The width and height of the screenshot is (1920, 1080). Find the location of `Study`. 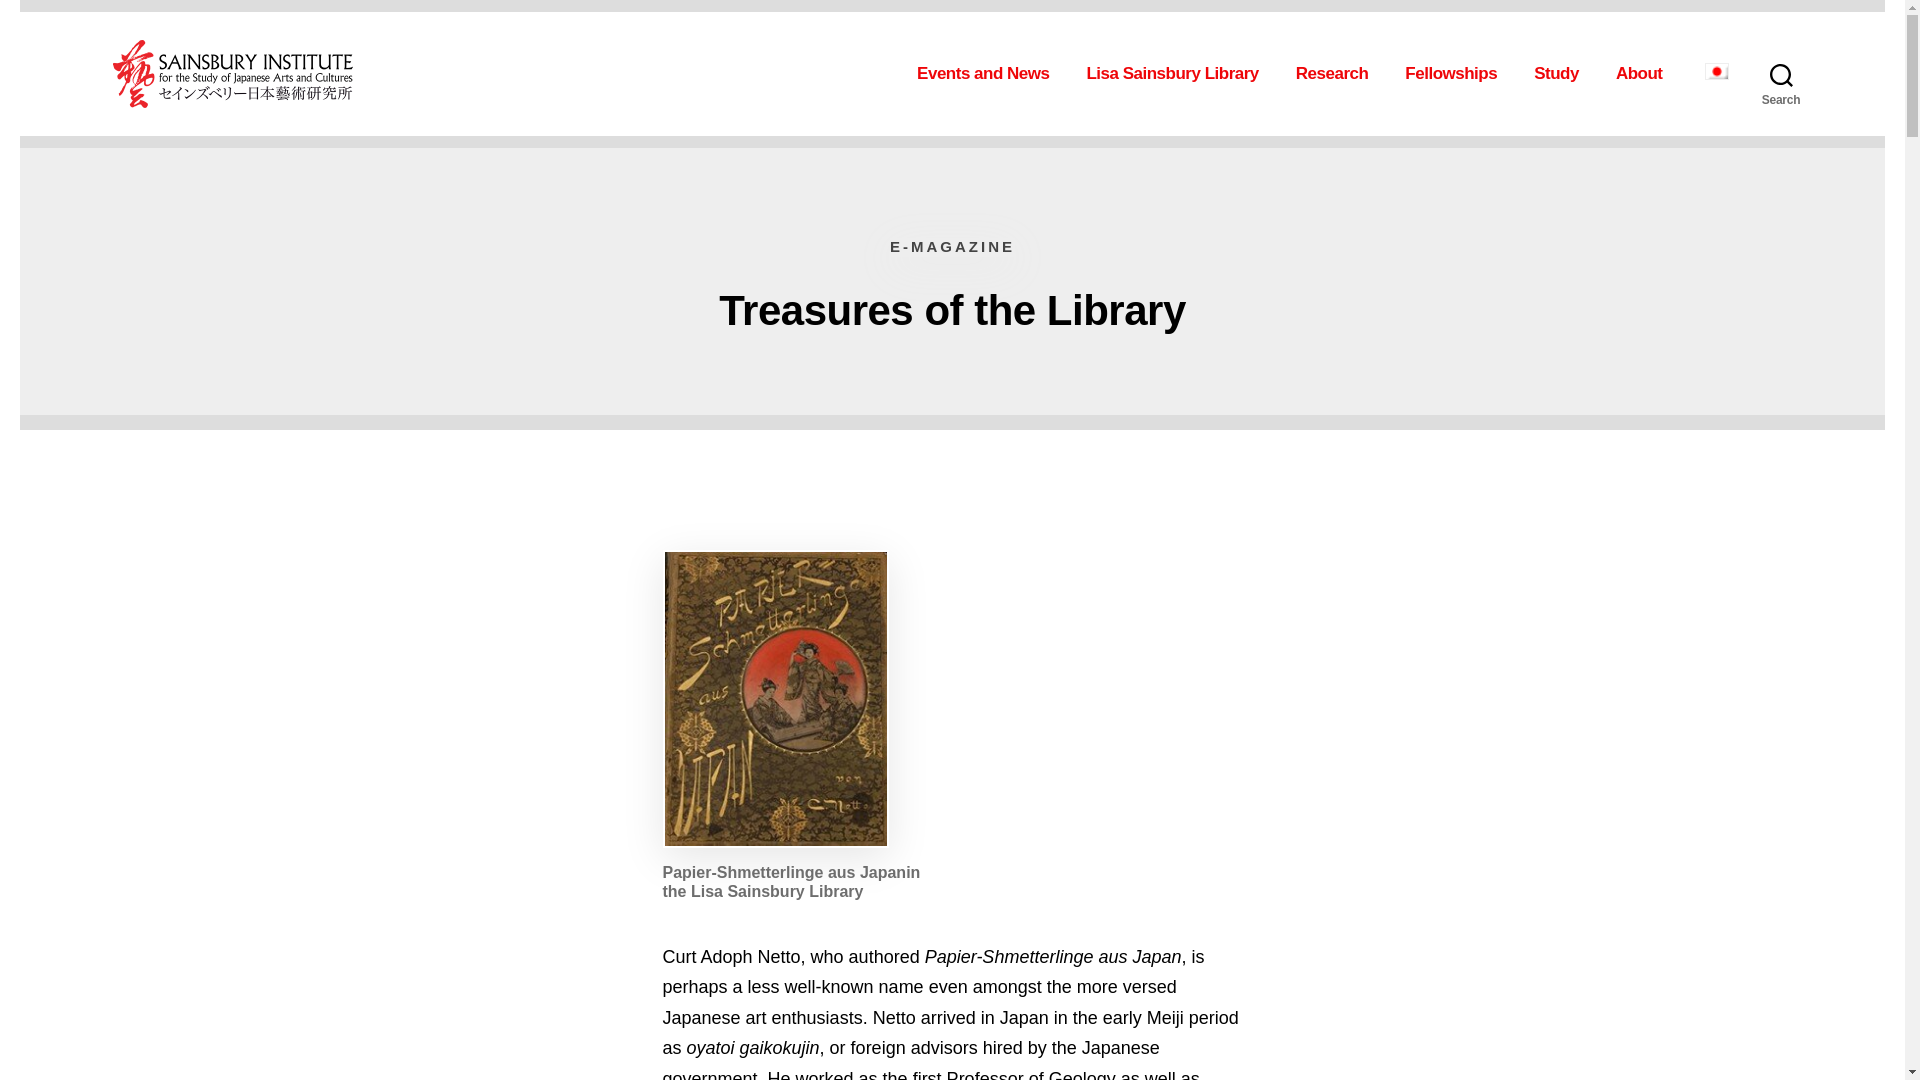

Study is located at coordinates (1562, 74).